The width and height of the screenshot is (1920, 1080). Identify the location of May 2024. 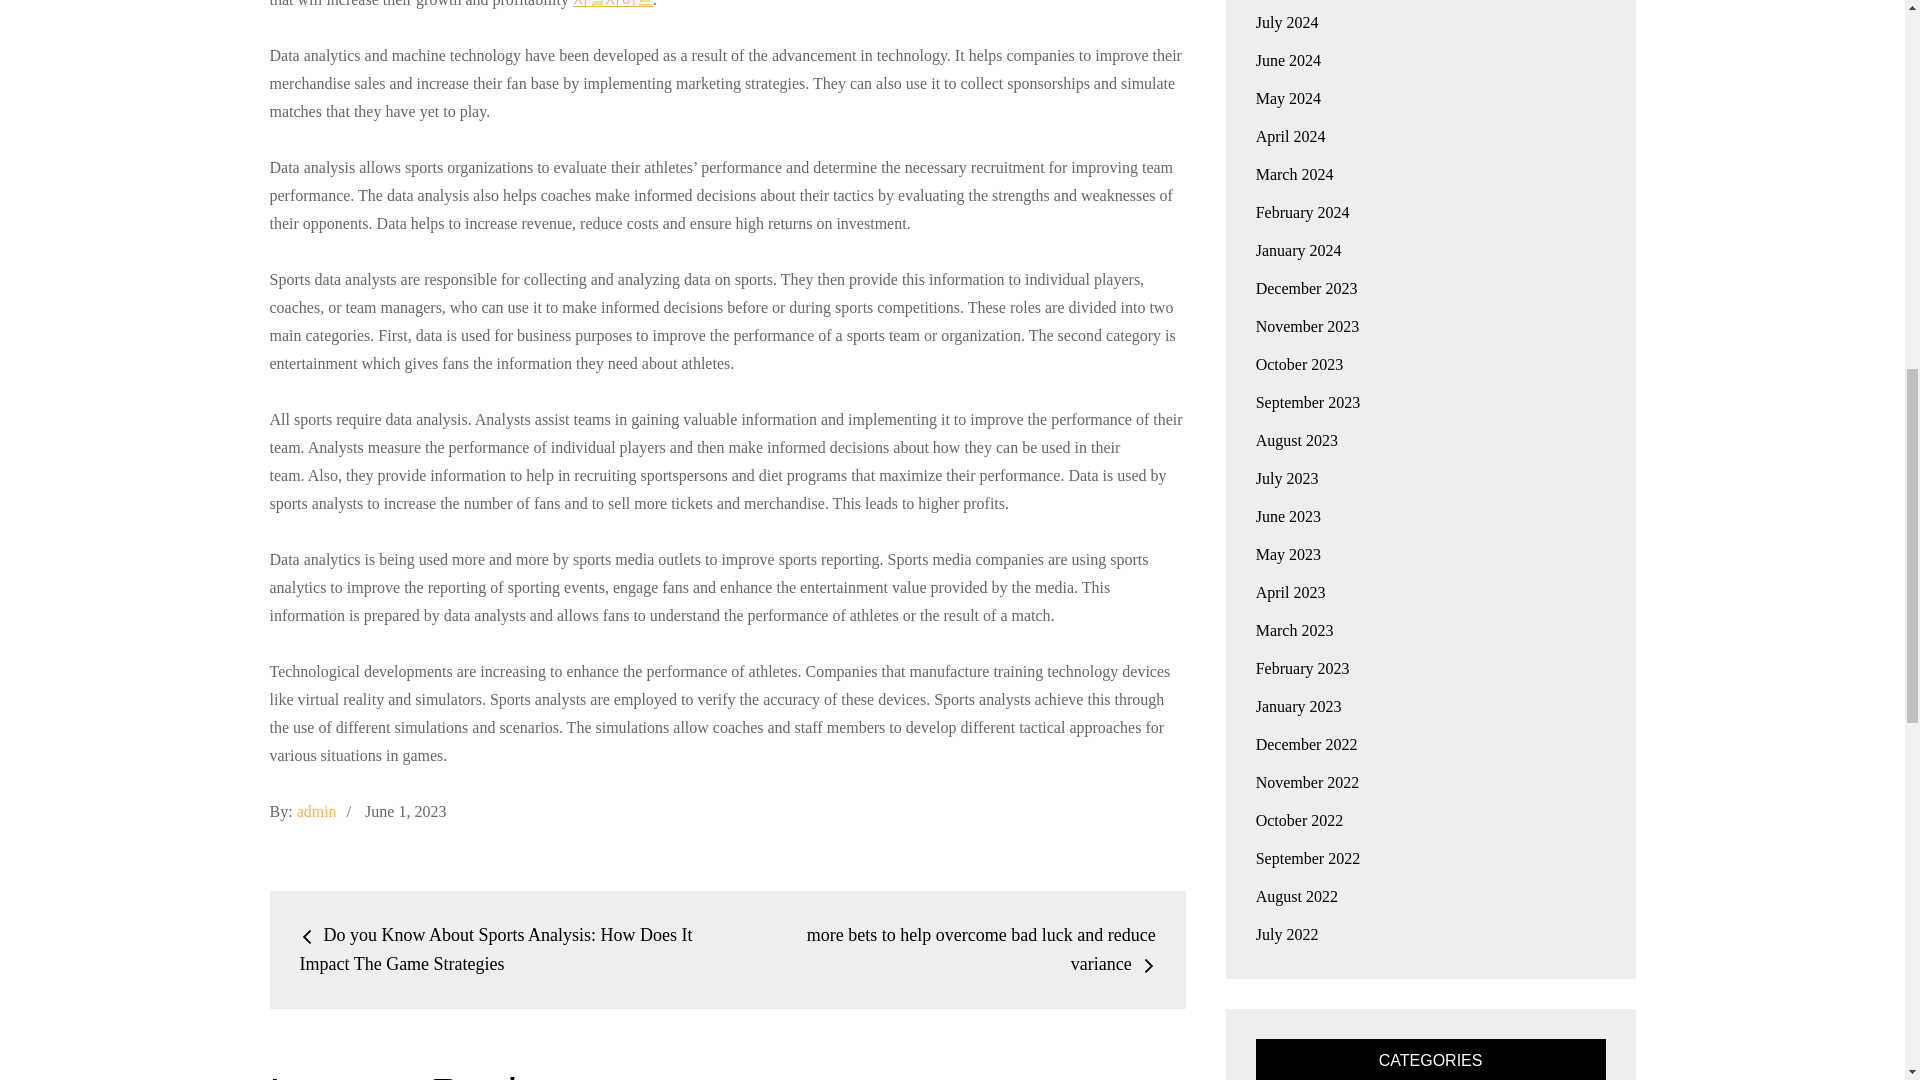
(1288, 98).